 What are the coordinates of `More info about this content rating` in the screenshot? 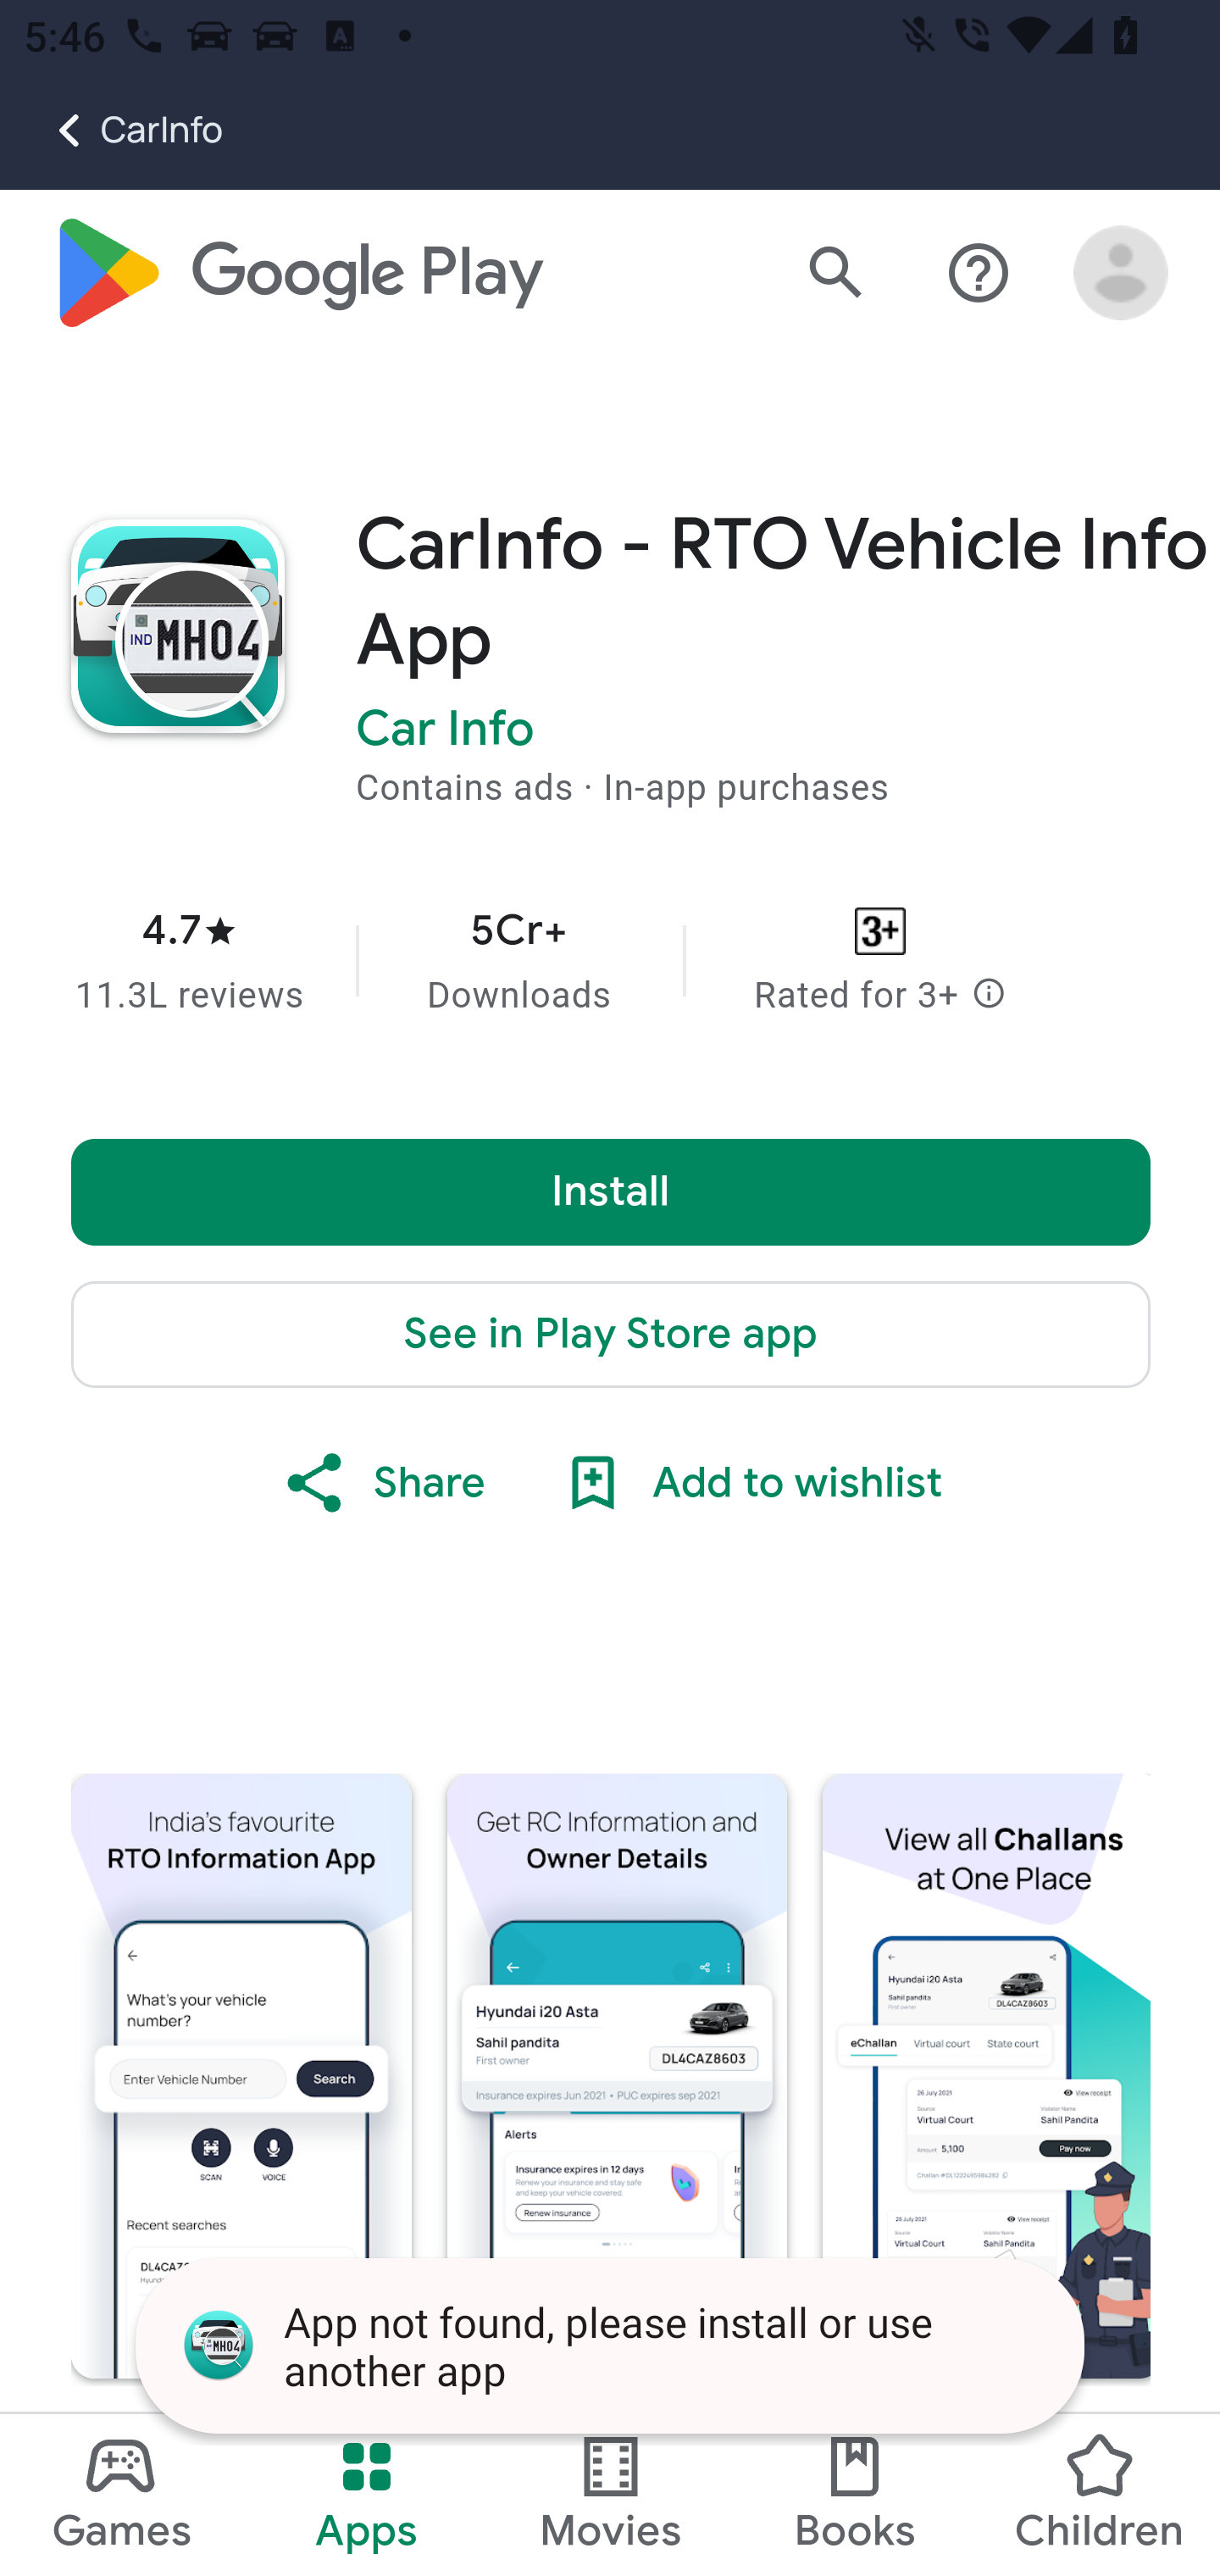 It's located at (988, 997).